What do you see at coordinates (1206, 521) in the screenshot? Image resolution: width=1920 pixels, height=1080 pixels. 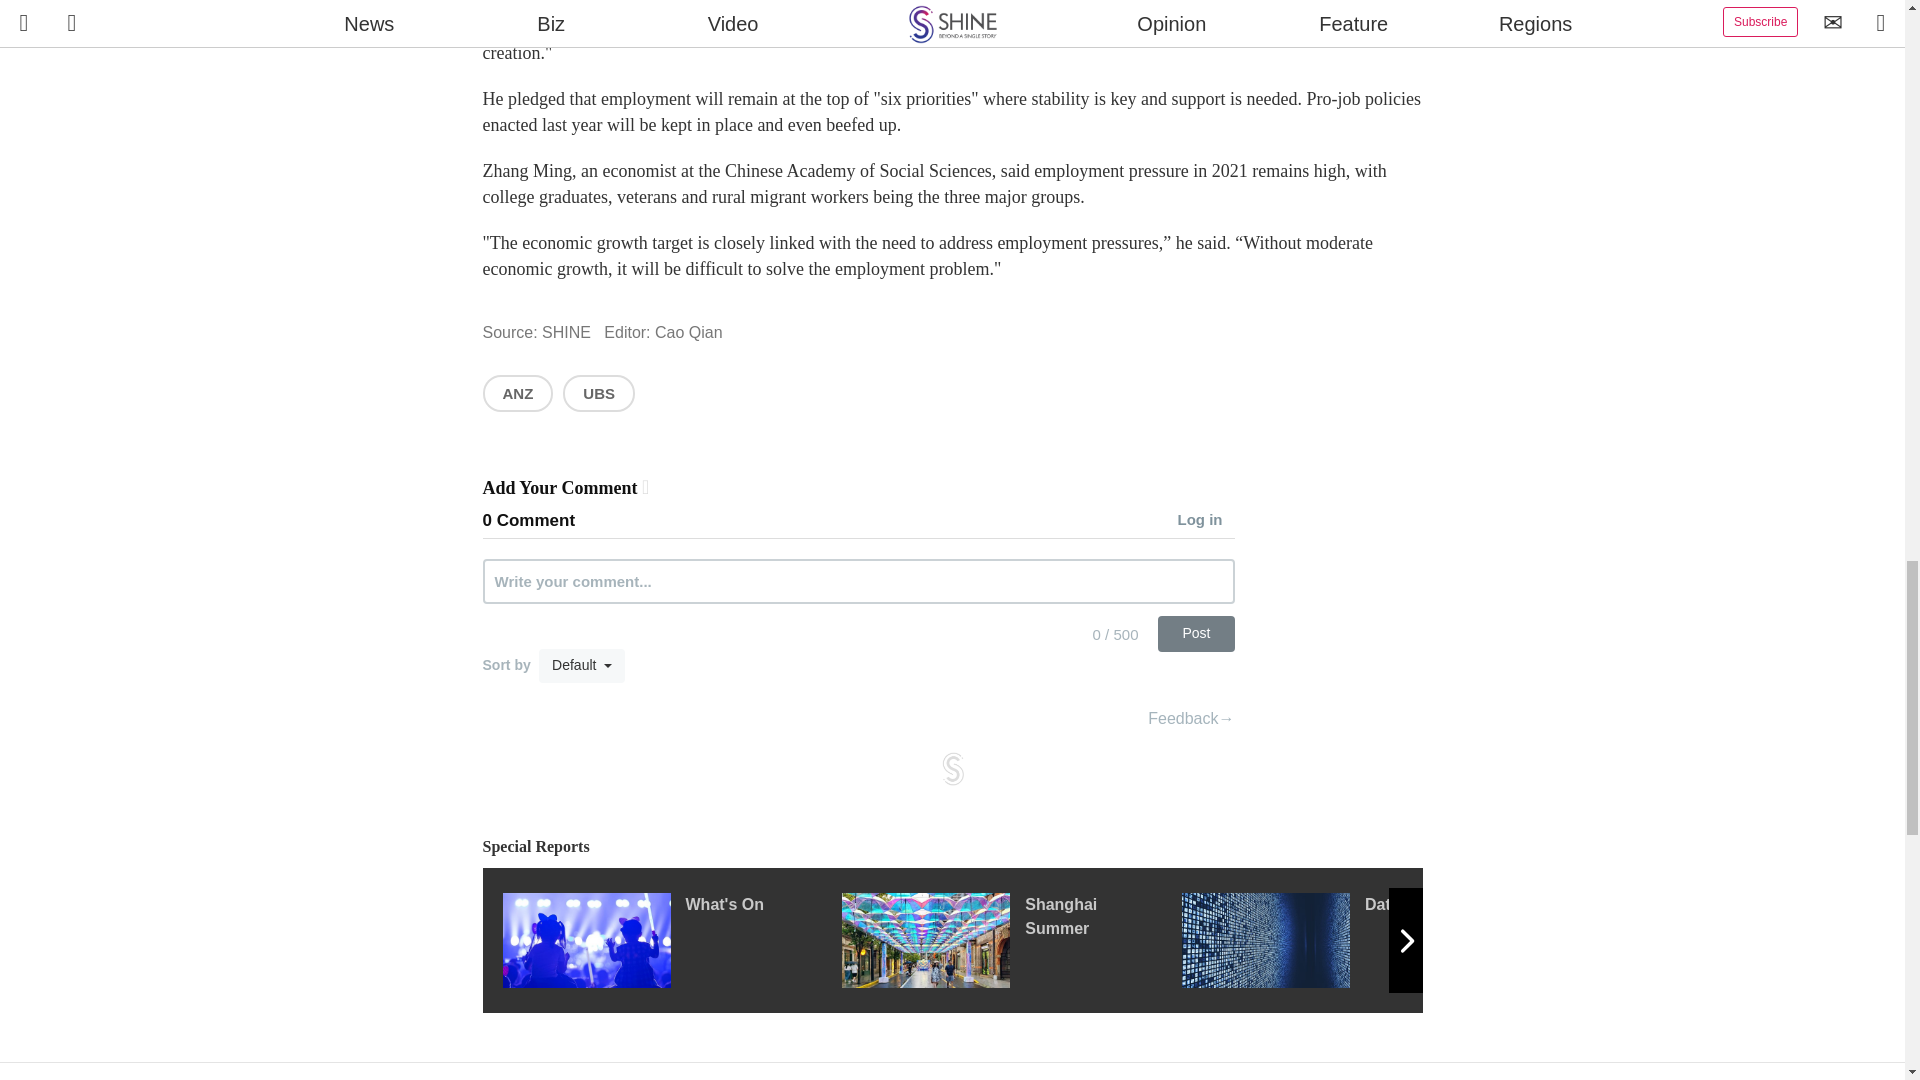 I see `Log in` at bounding box center [1206, 521].